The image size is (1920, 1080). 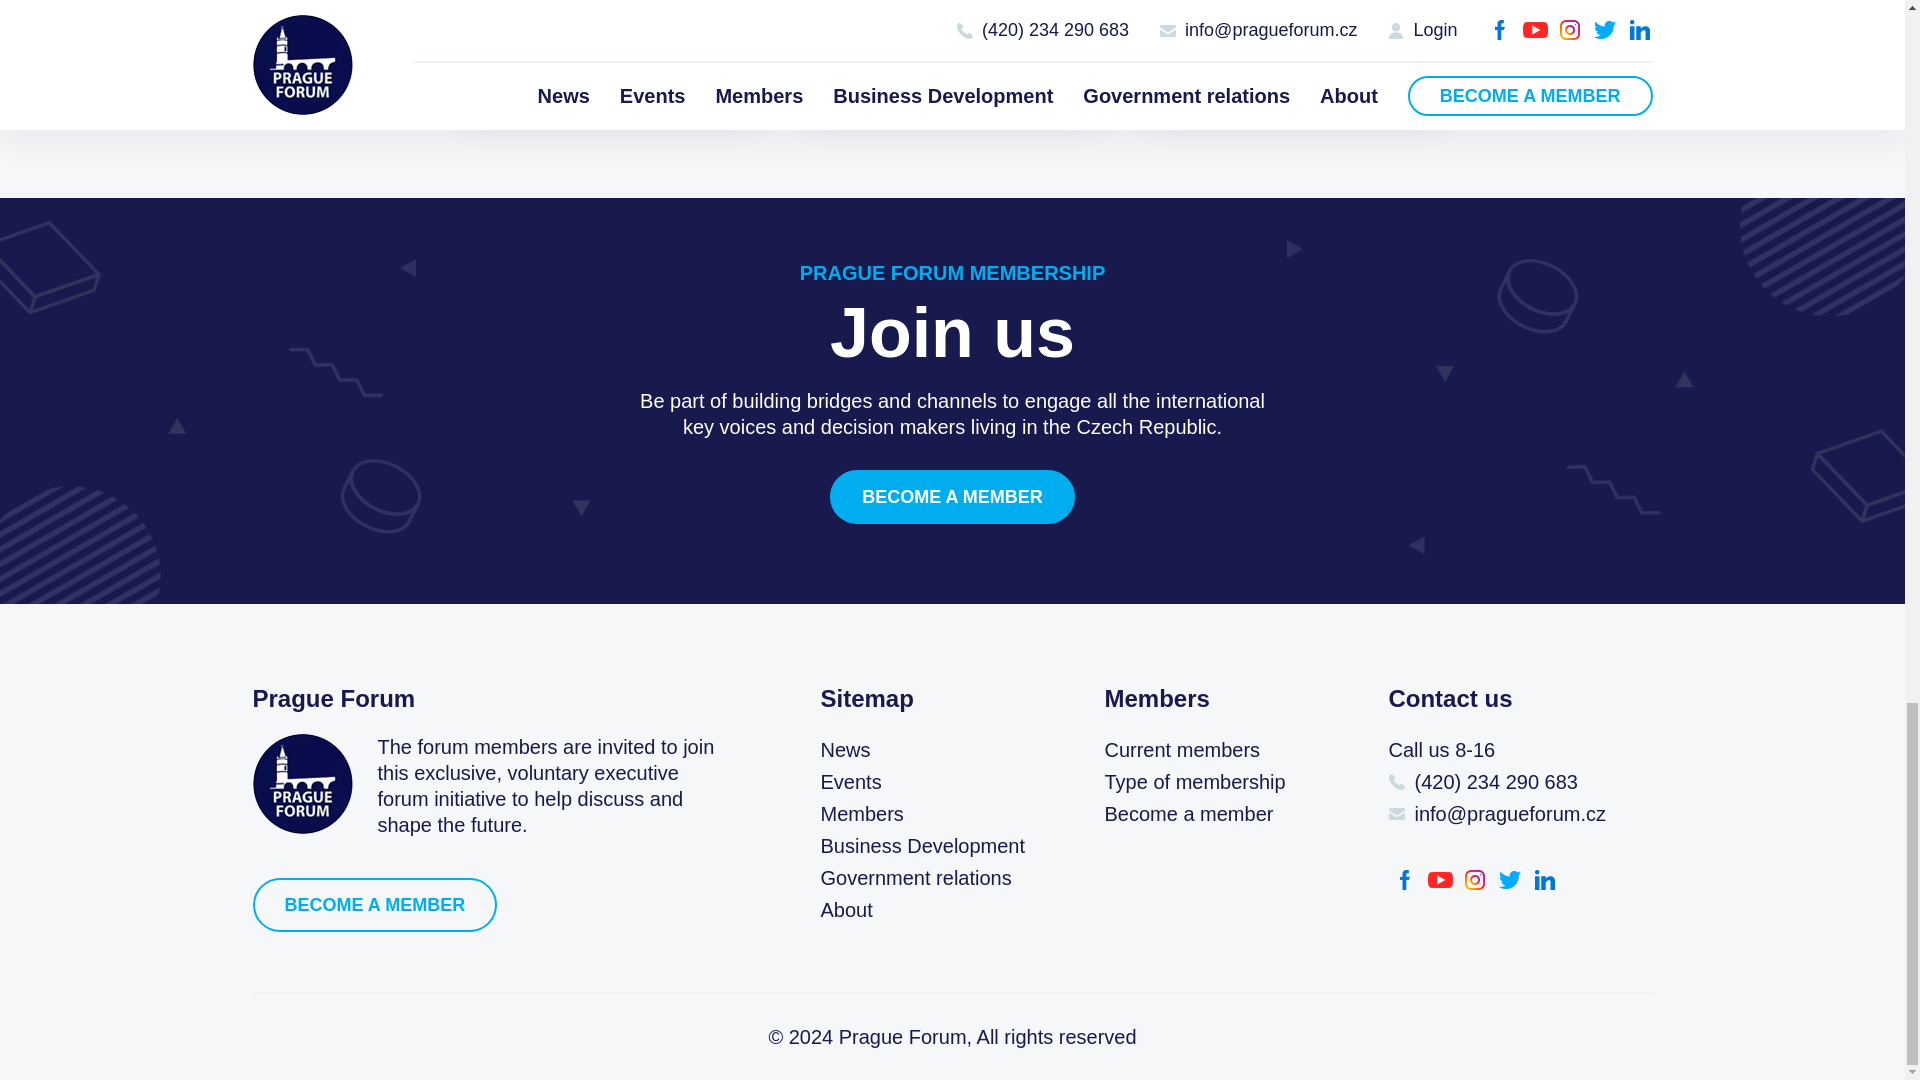 I want to click on Members, so click(x=860, y=814).